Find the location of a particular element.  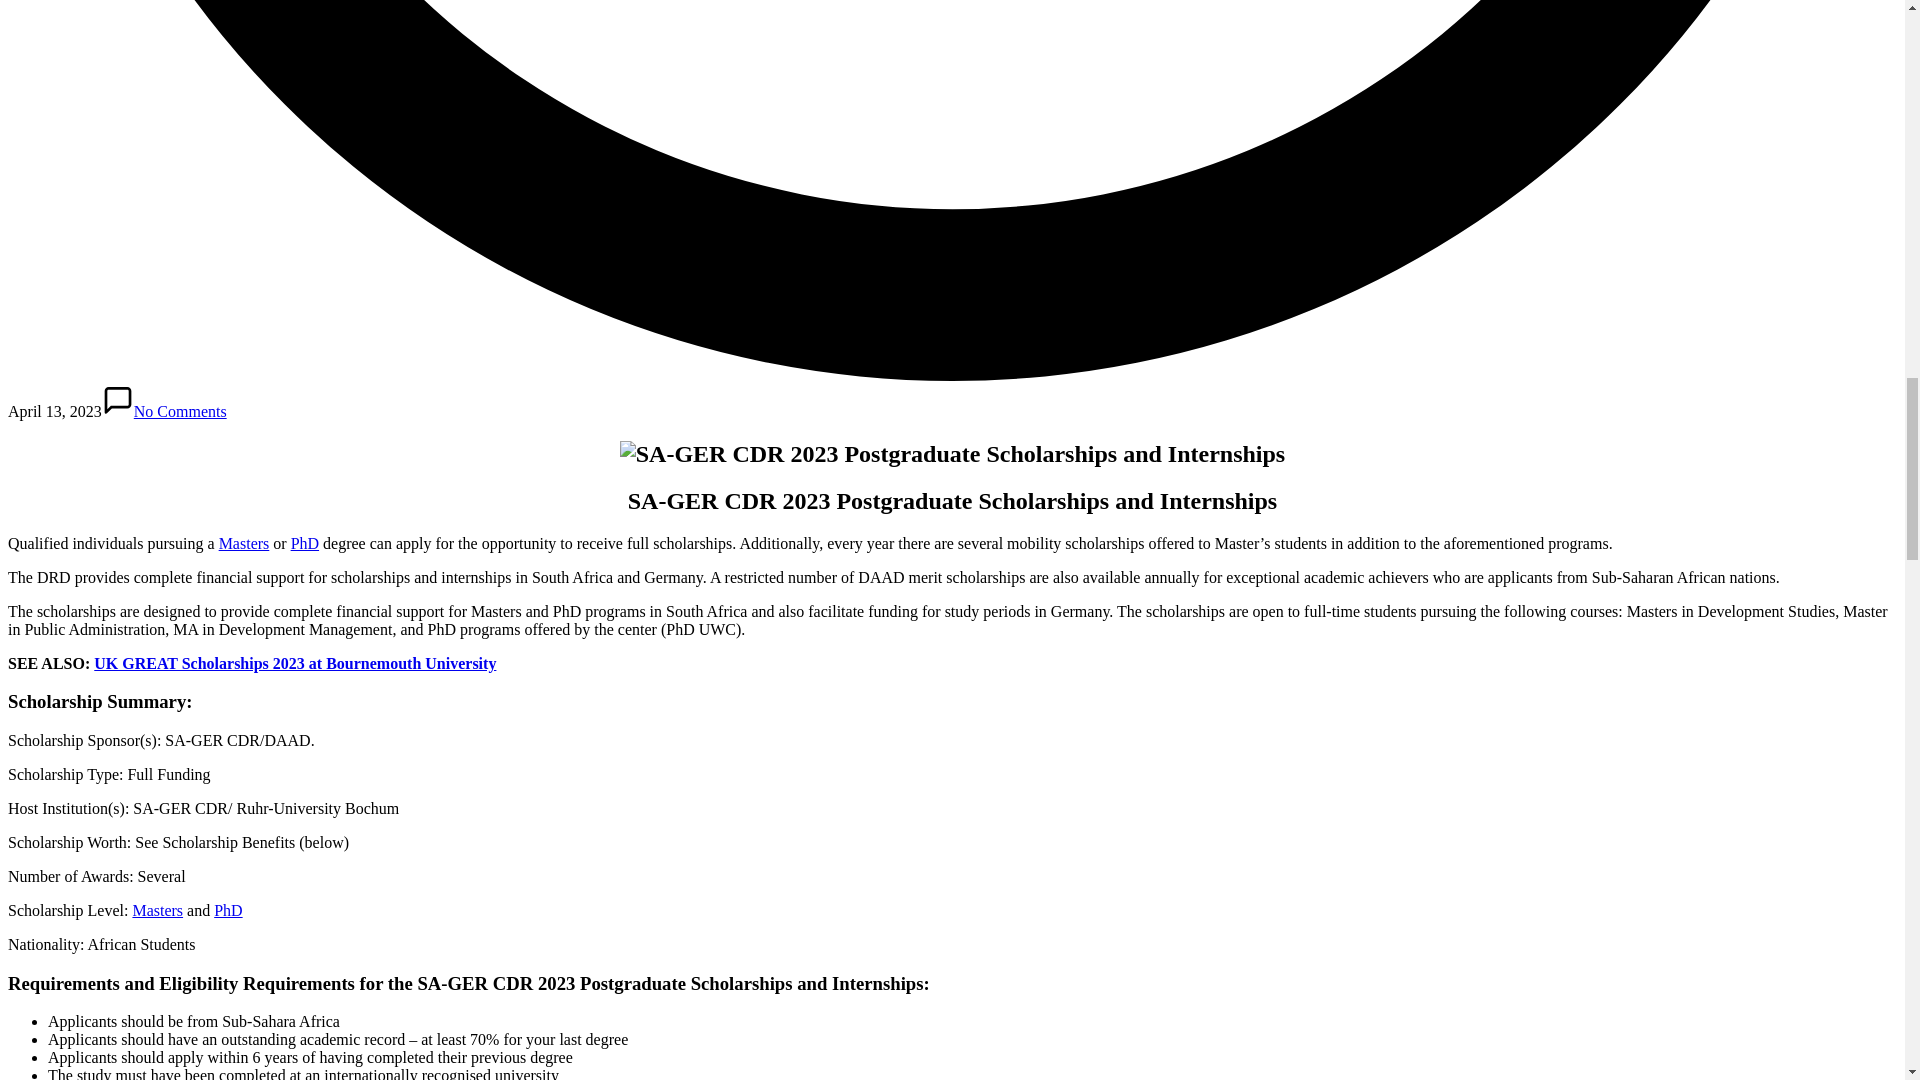

Masters is located at coordinates (157, 910).